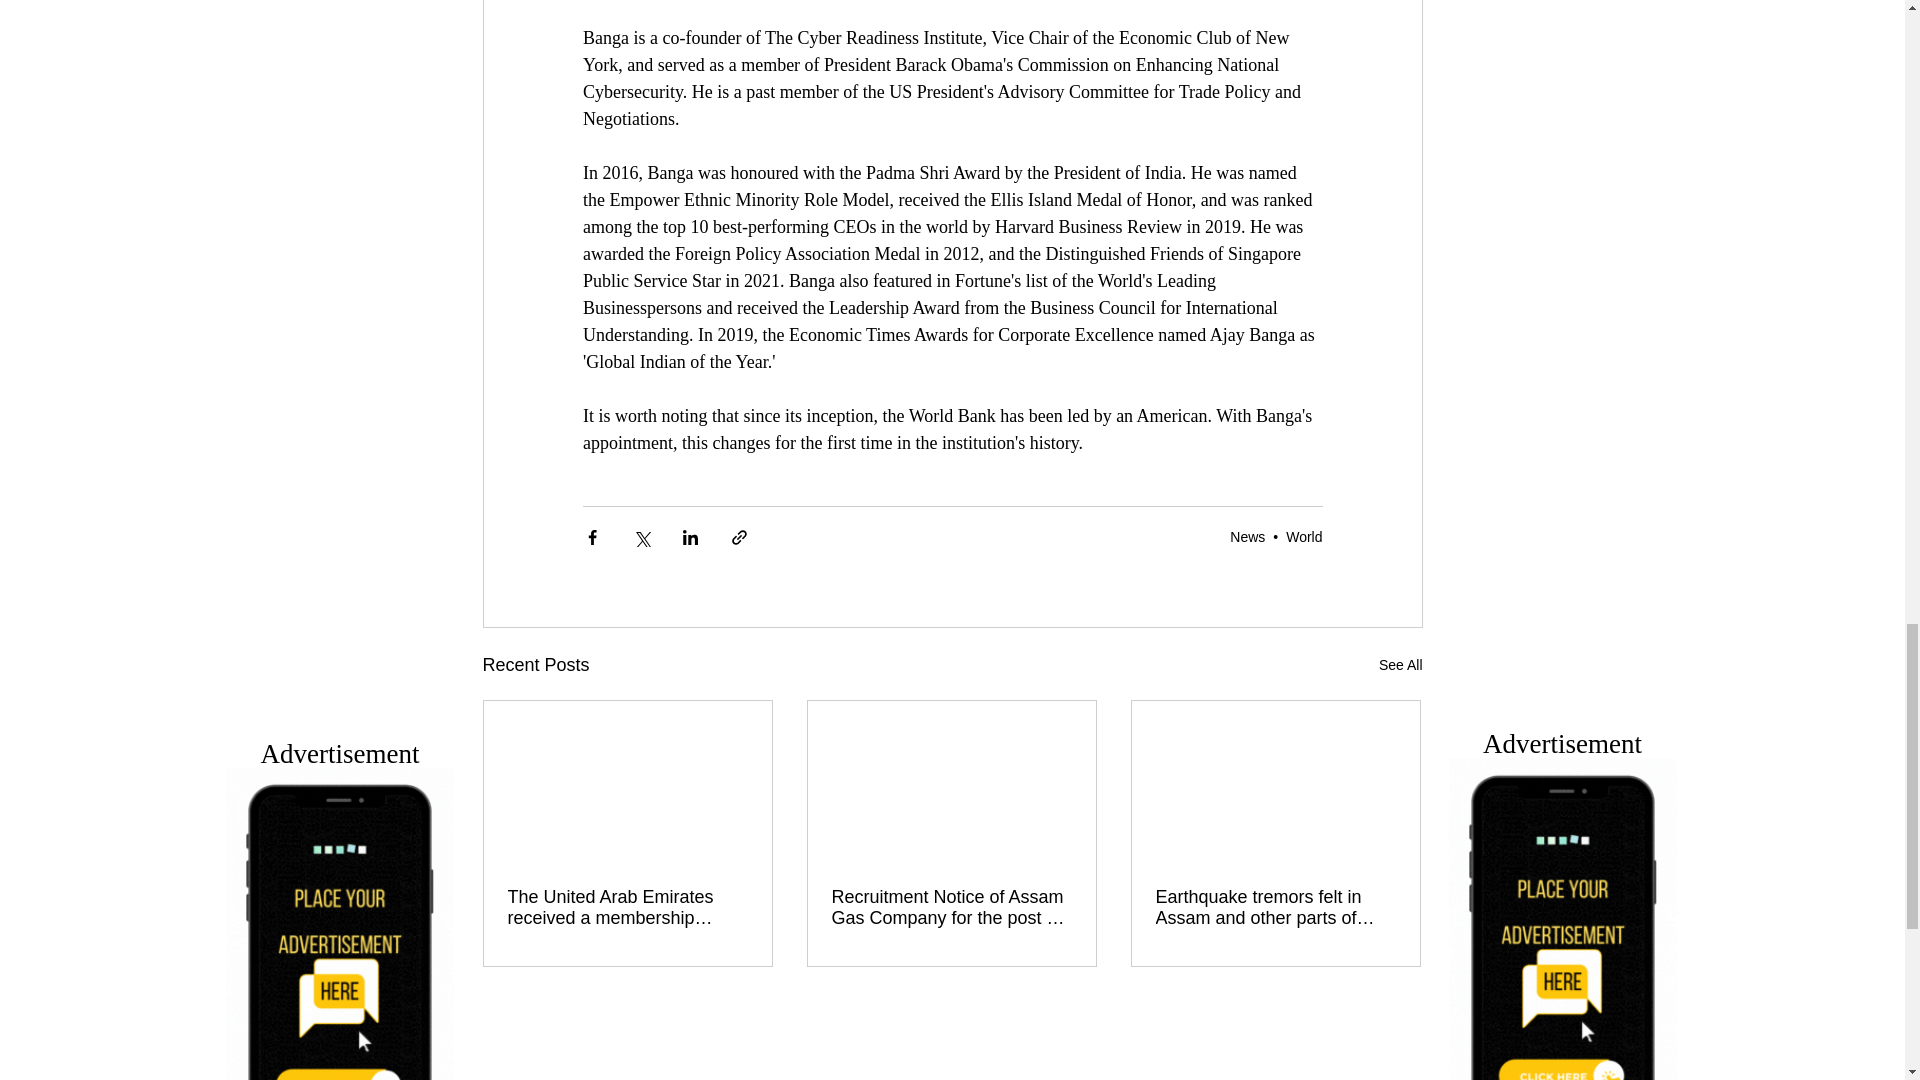 The width and height of the screenshot is (1920, 1080). What do you see at coordinates (1304, 537) in the screenshot?
I see `World` at bounding box center [1304, 537].